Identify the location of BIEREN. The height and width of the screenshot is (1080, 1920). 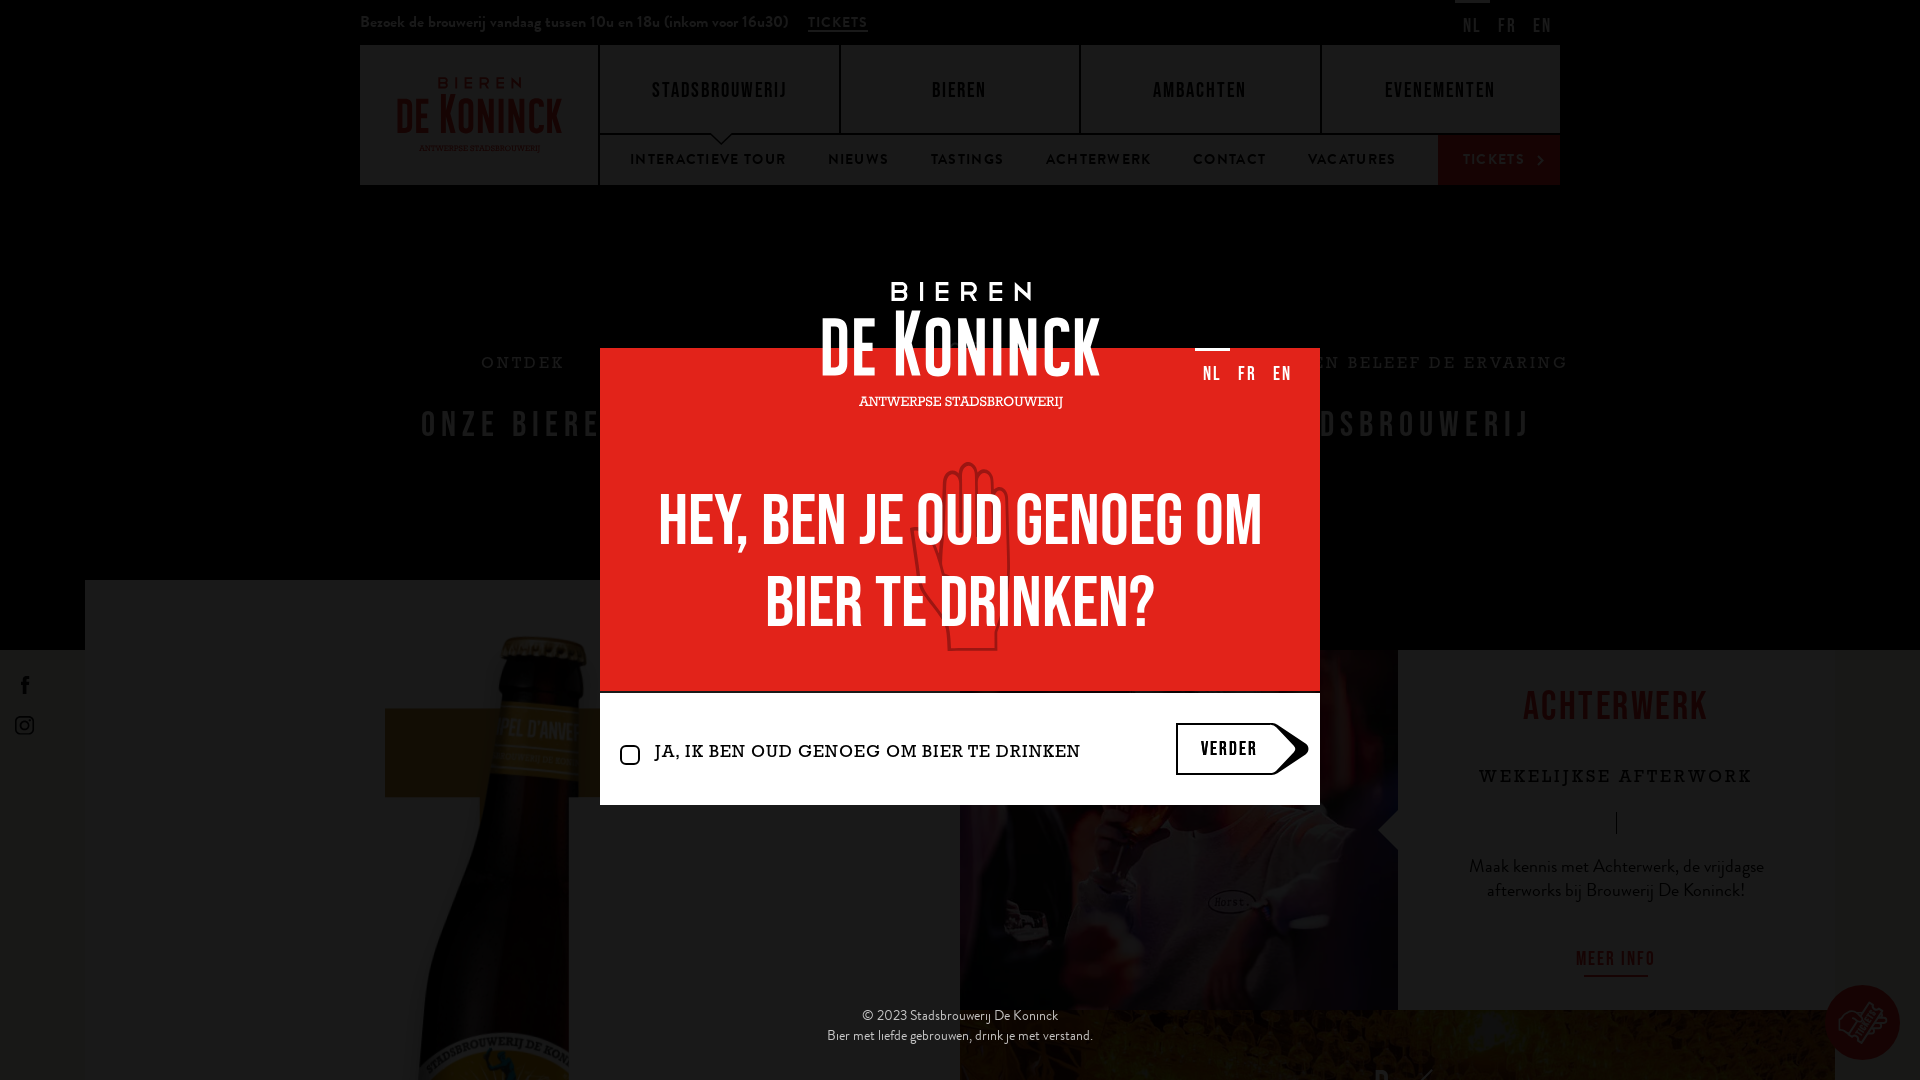
(960, 89).